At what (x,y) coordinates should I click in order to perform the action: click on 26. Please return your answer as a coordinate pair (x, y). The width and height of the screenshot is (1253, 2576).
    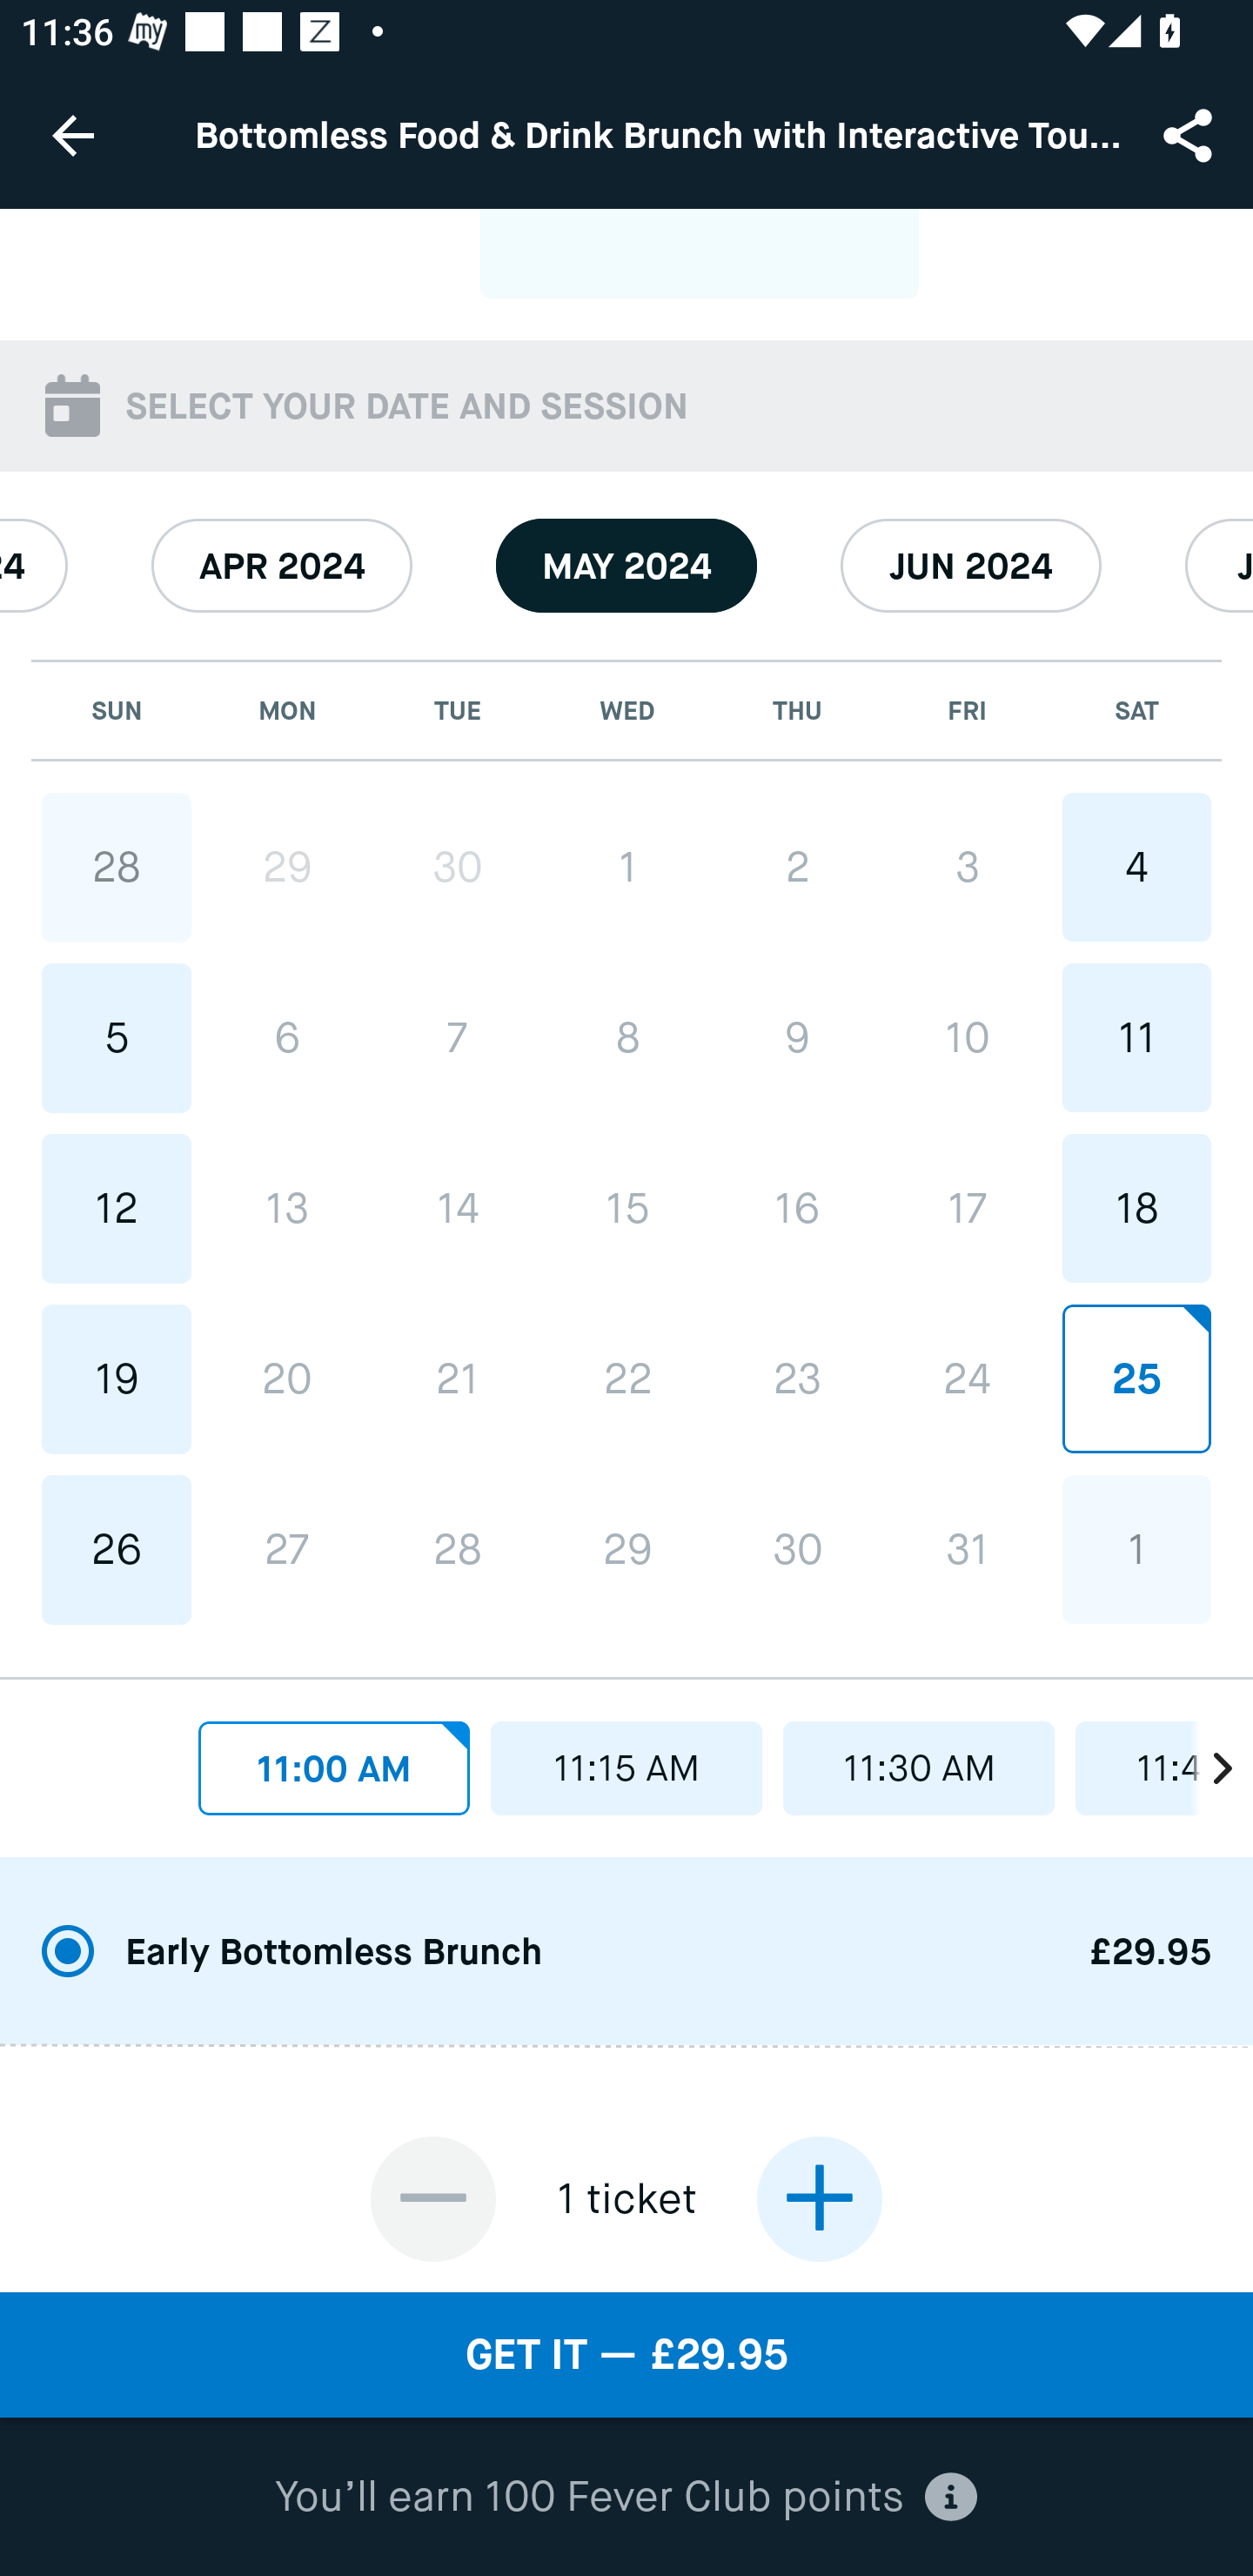
    Looking at the image, I should click on (117, 1551).